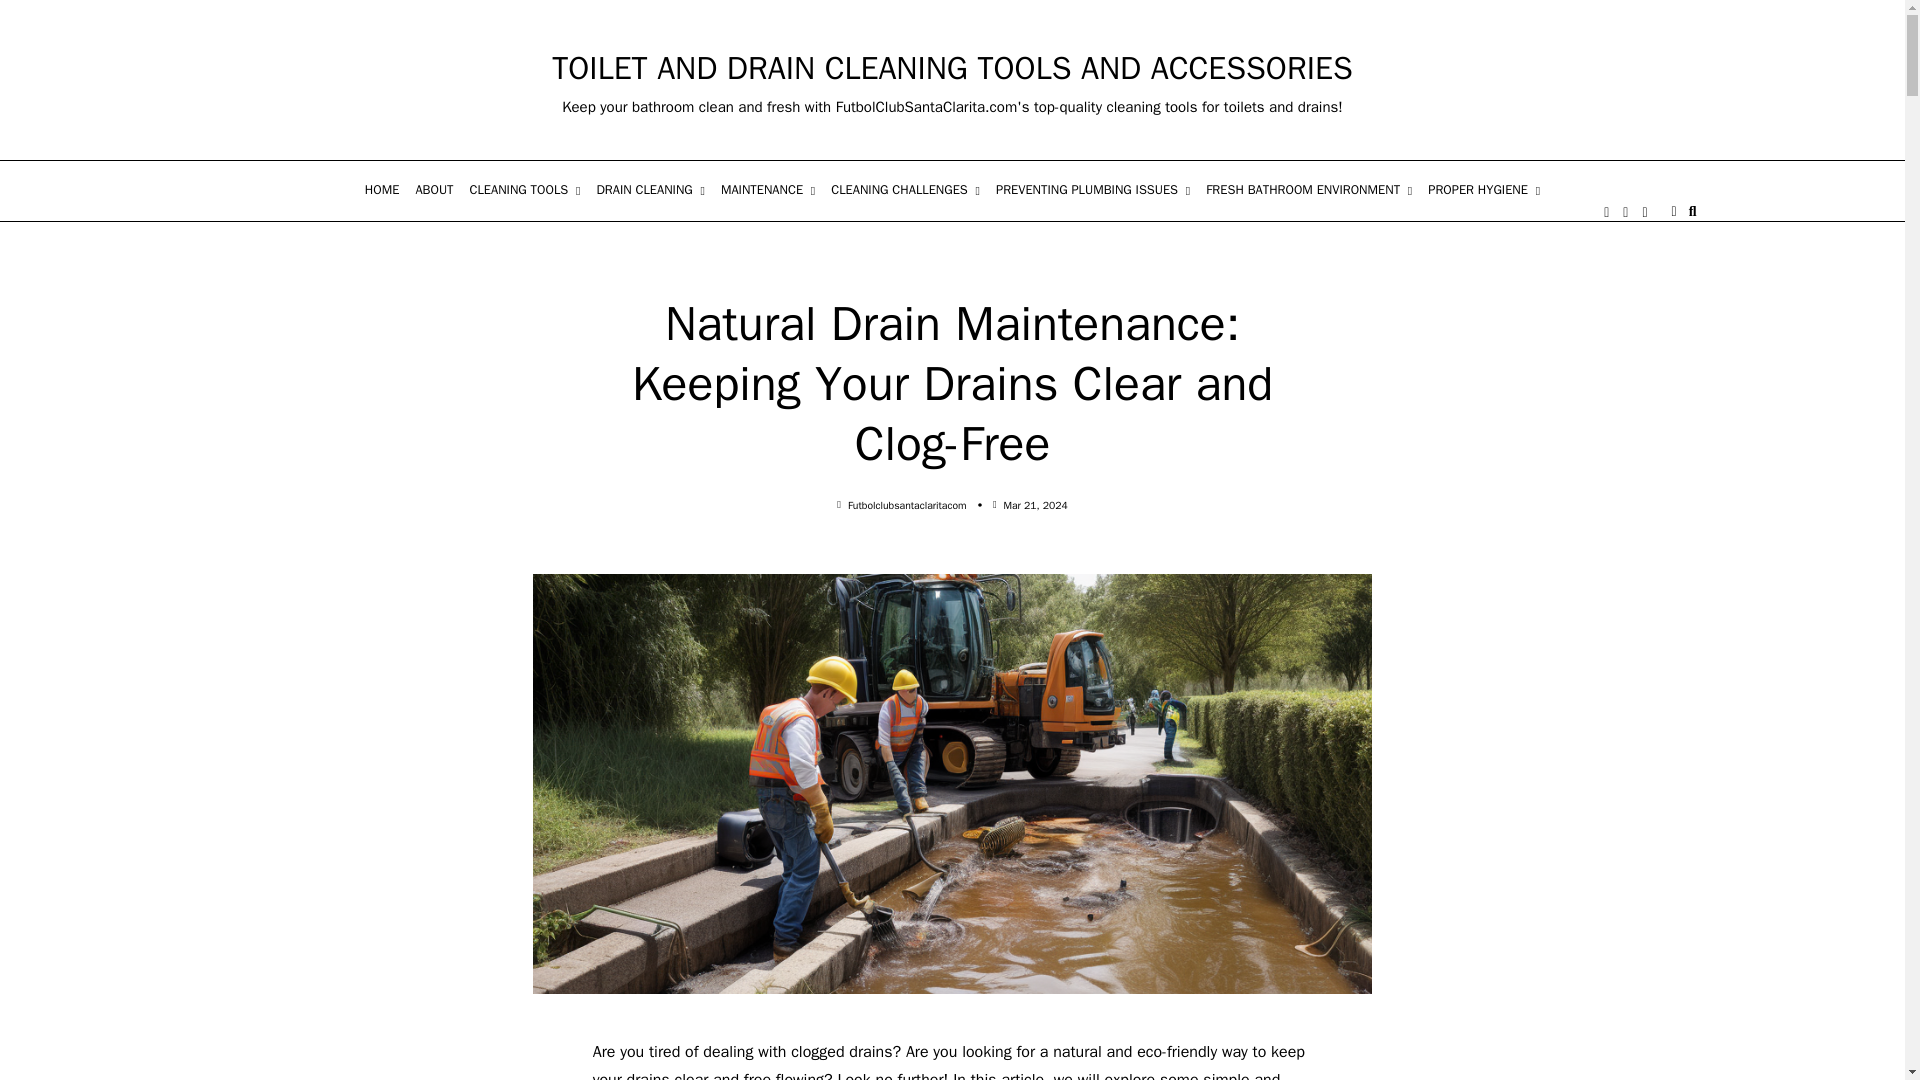 Image resolution: width=1920 pixels, height=1080 pixels. Describe the element at coordinates (1309, 191) in the screenshot. I see `FRESH BATHROOM ENVIRONMENT` at that location.